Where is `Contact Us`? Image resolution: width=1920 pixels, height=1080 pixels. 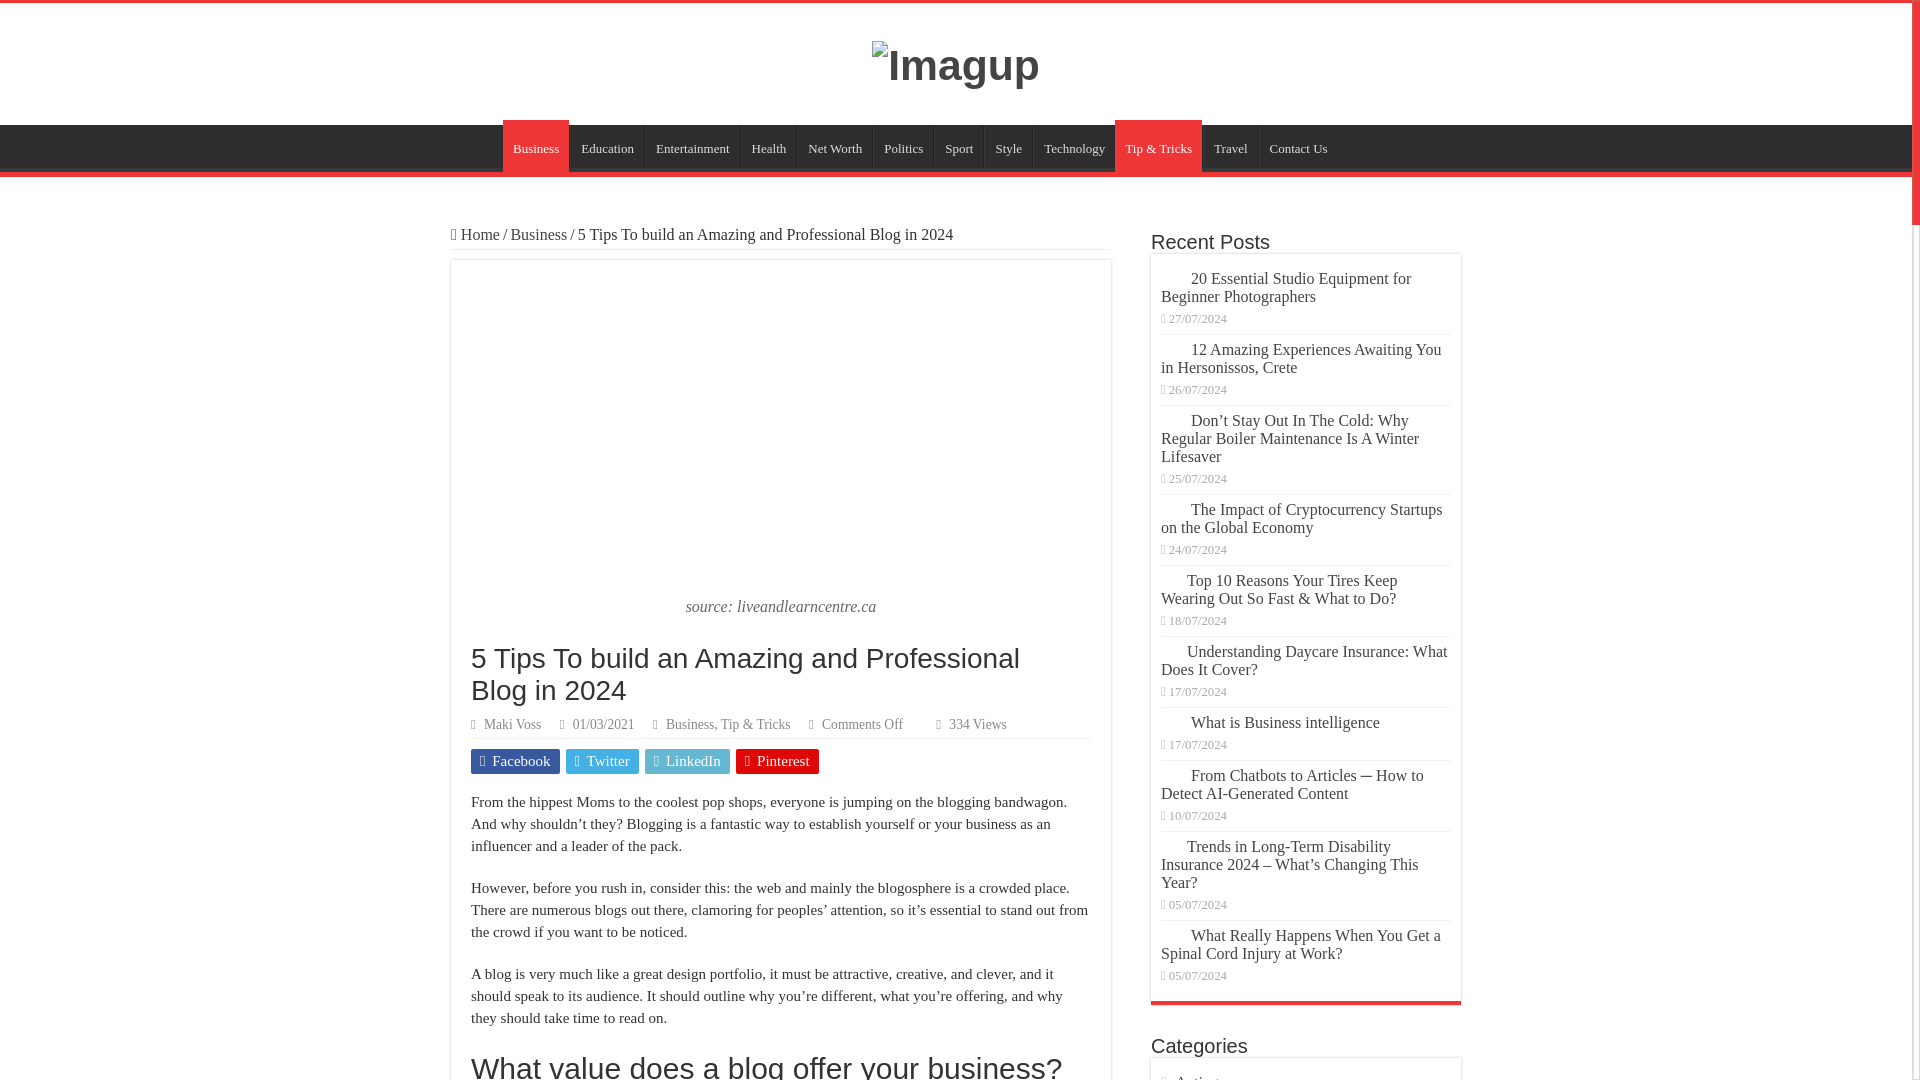 Contact Us is located at coordinates (1298, 146).